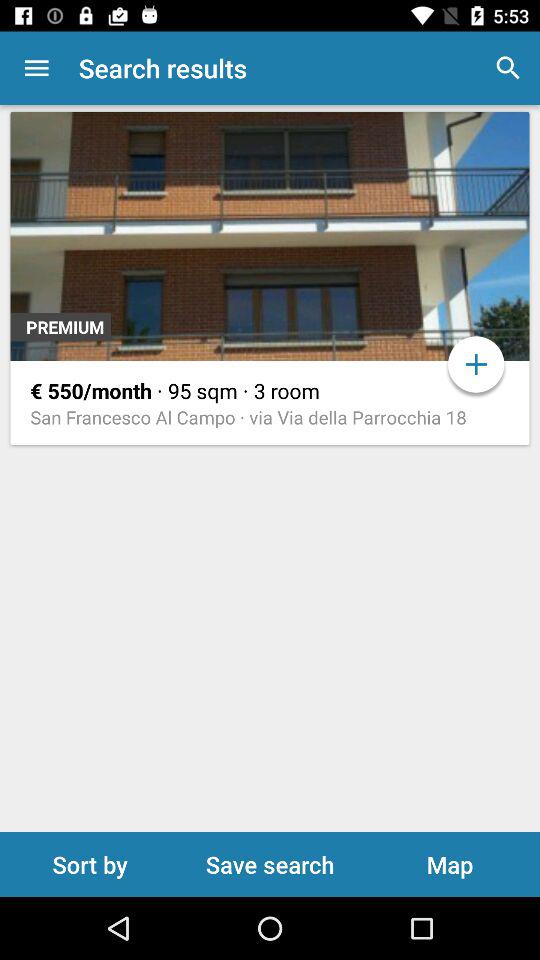 The image size is (540, 960). What do you see at coordinates (90, 864) in the screenshot?
I see `flip until the sort by item` at bounding box center [90, 864].